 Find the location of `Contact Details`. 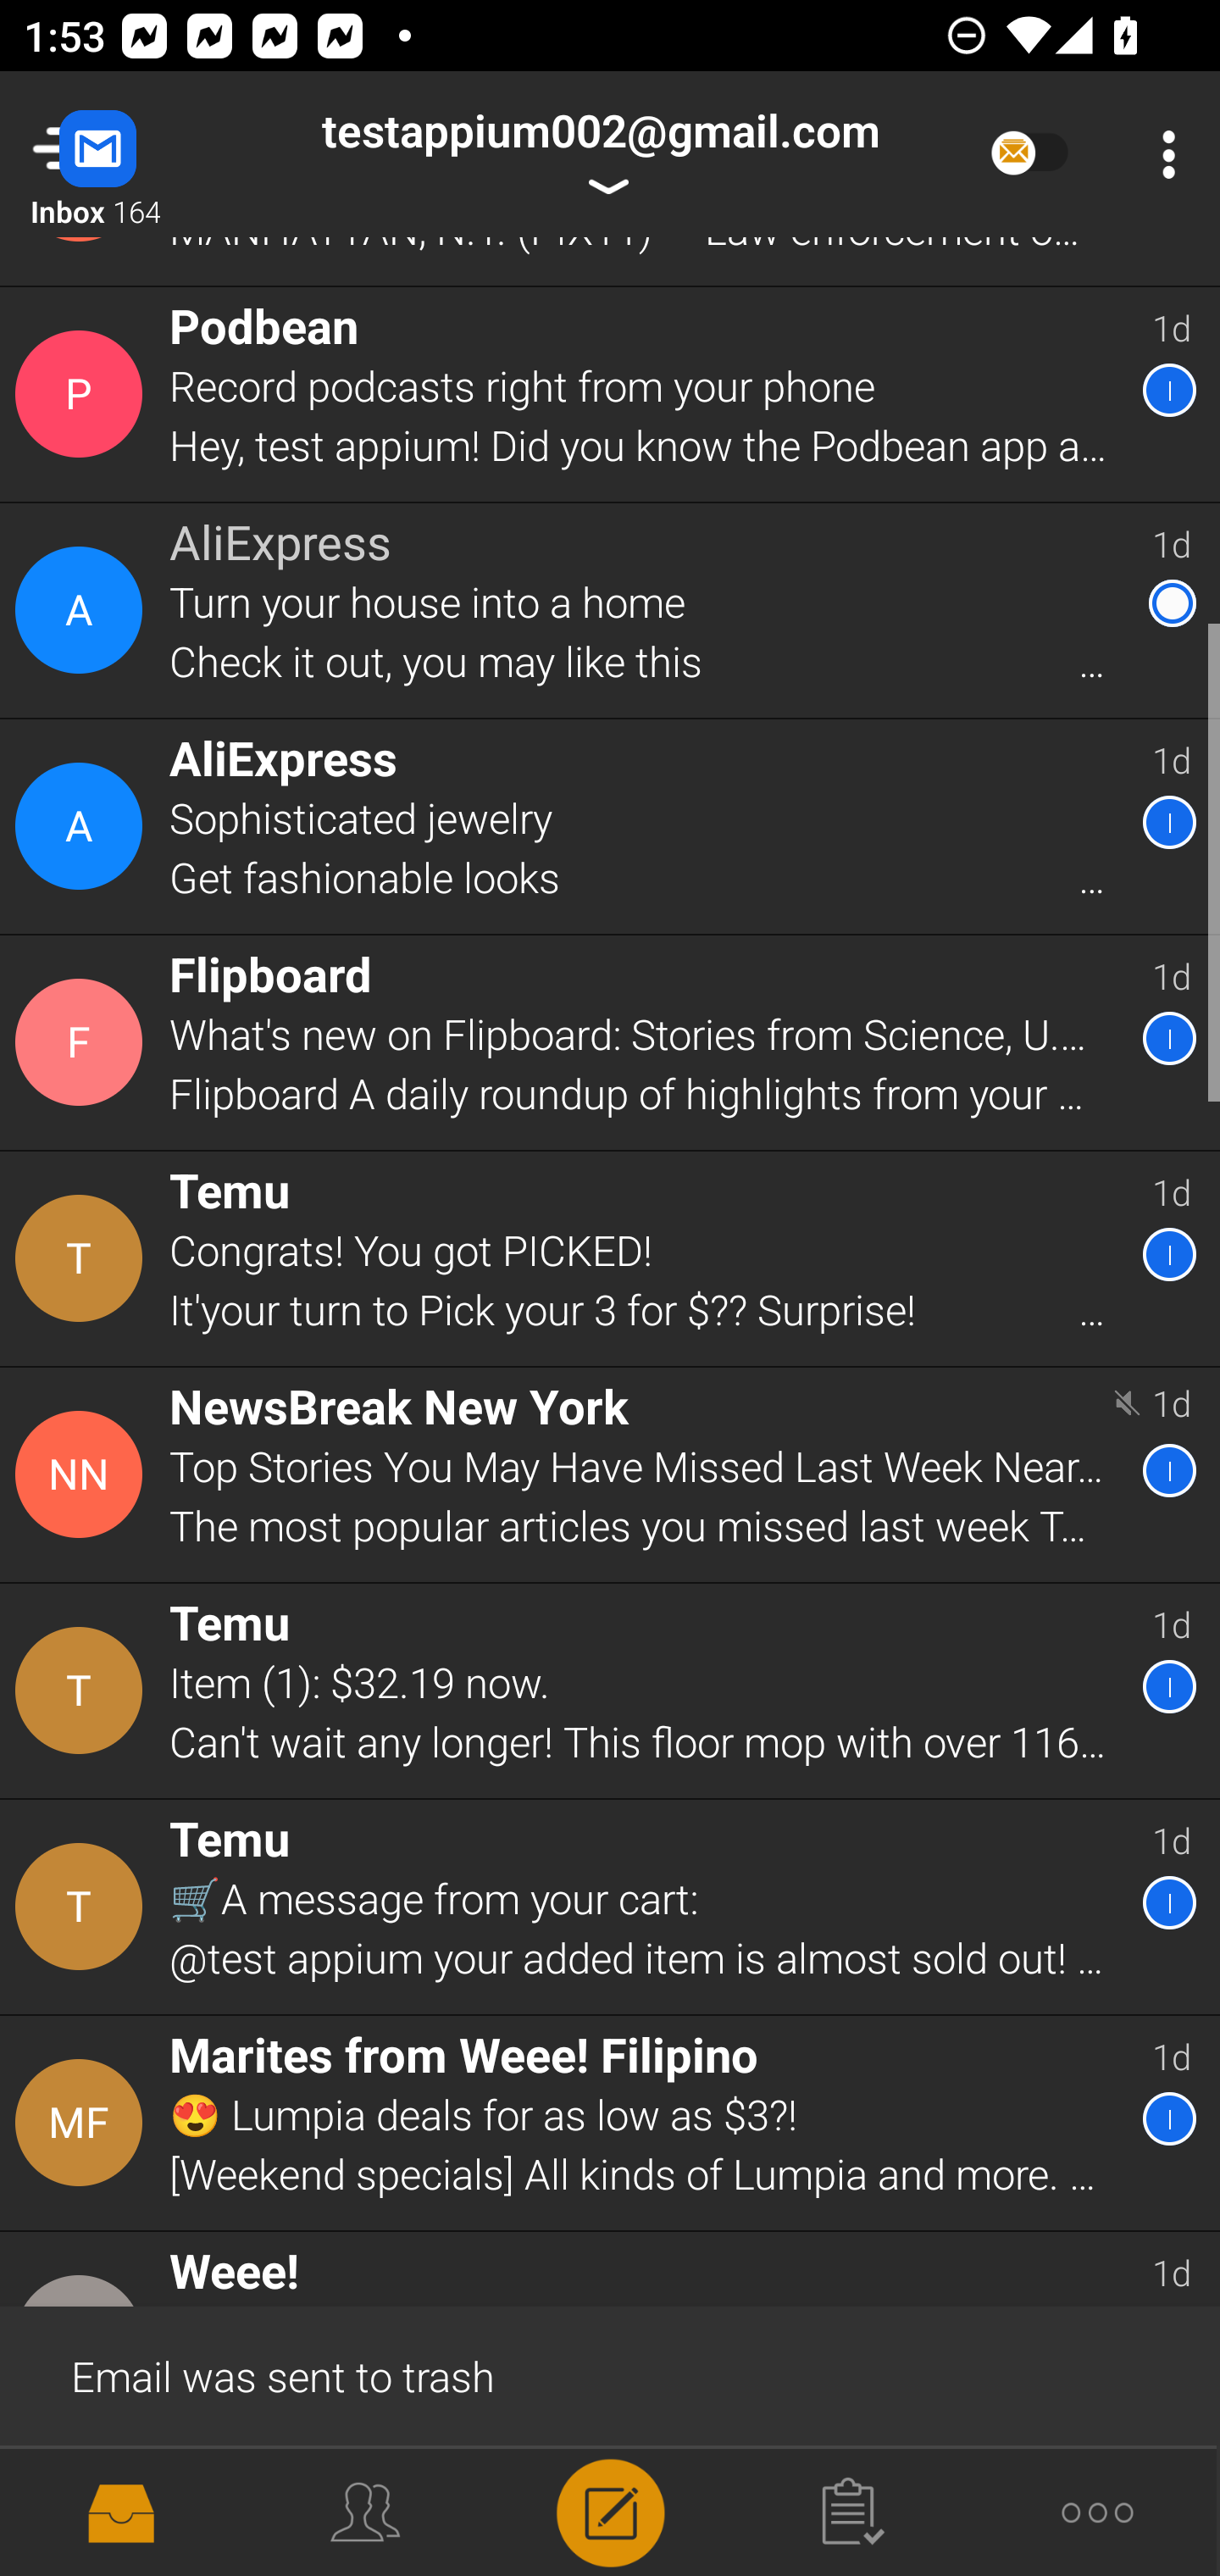

Contact Details is located at coordinates (83, 1257).